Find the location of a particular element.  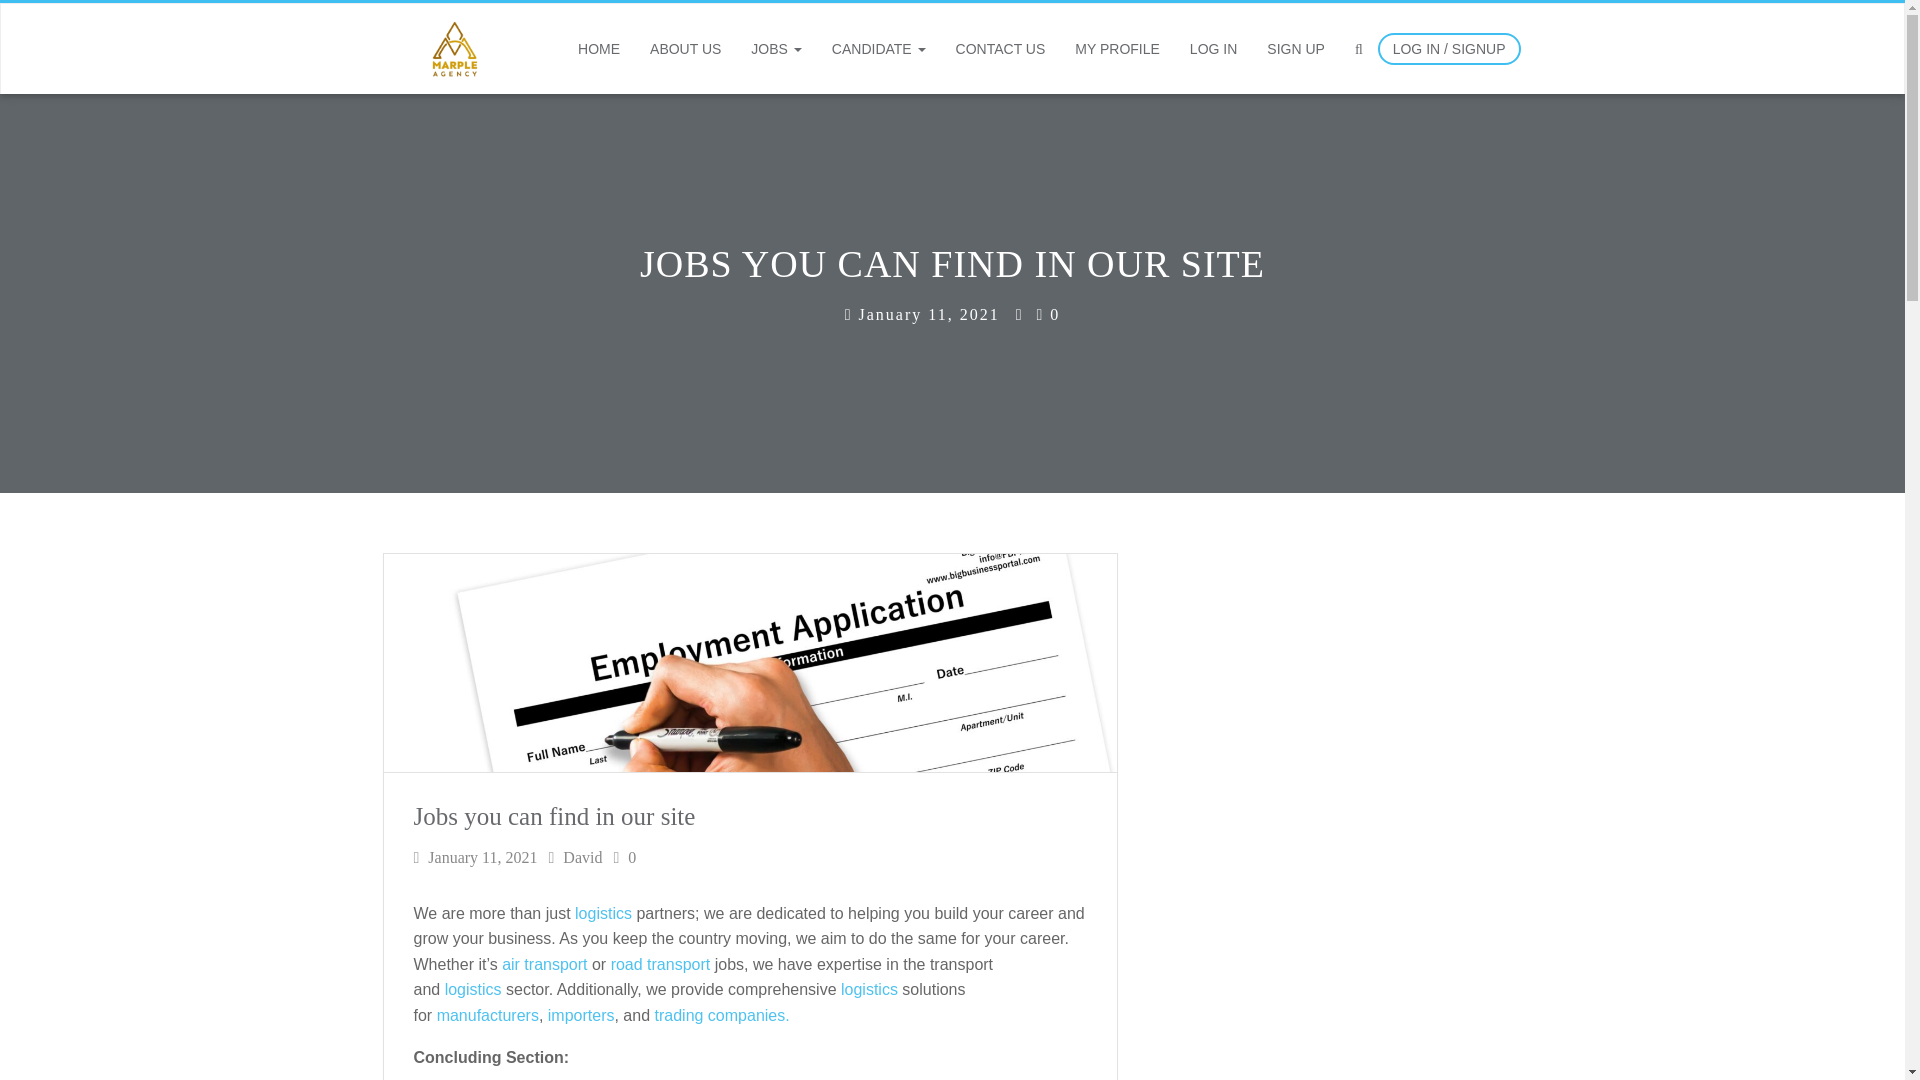

CONTACT US is located at coordinates (1000, 48).